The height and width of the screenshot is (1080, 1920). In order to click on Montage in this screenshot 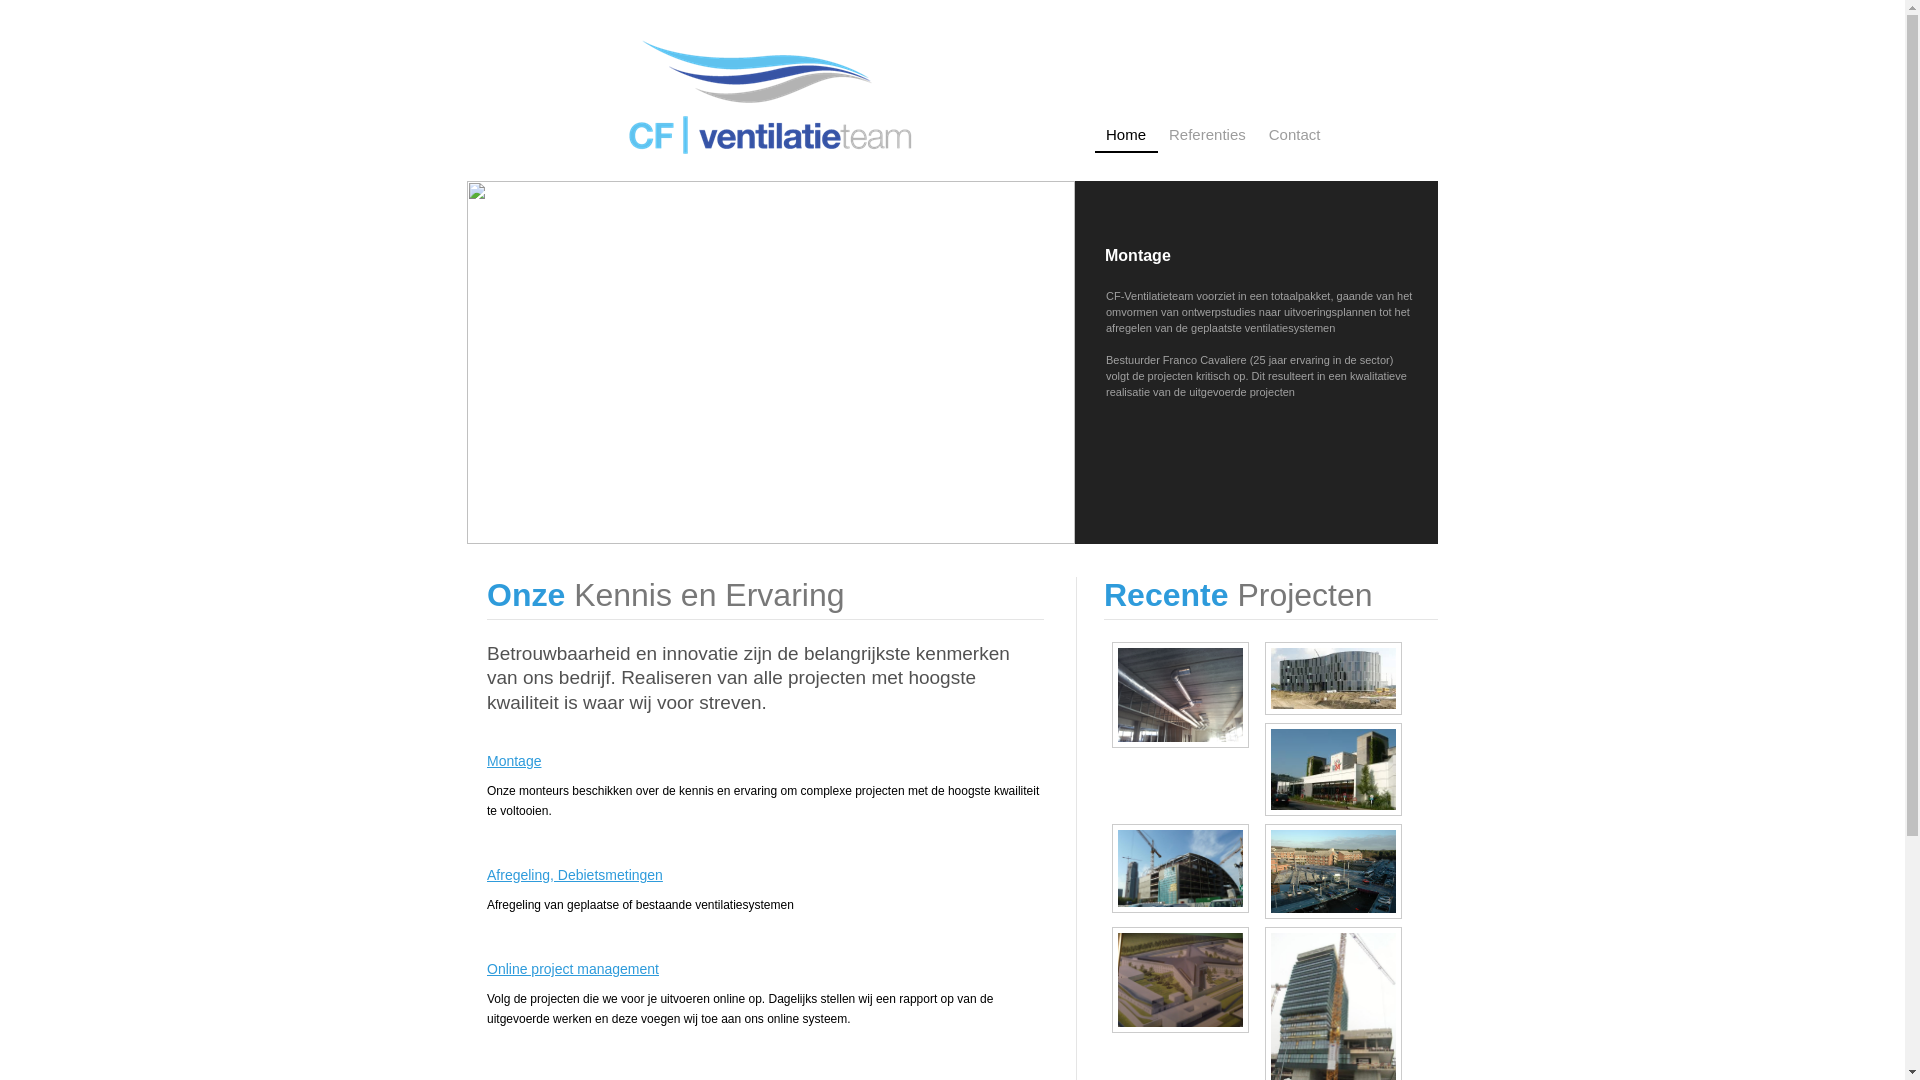, I will do `click(766, 764)`.